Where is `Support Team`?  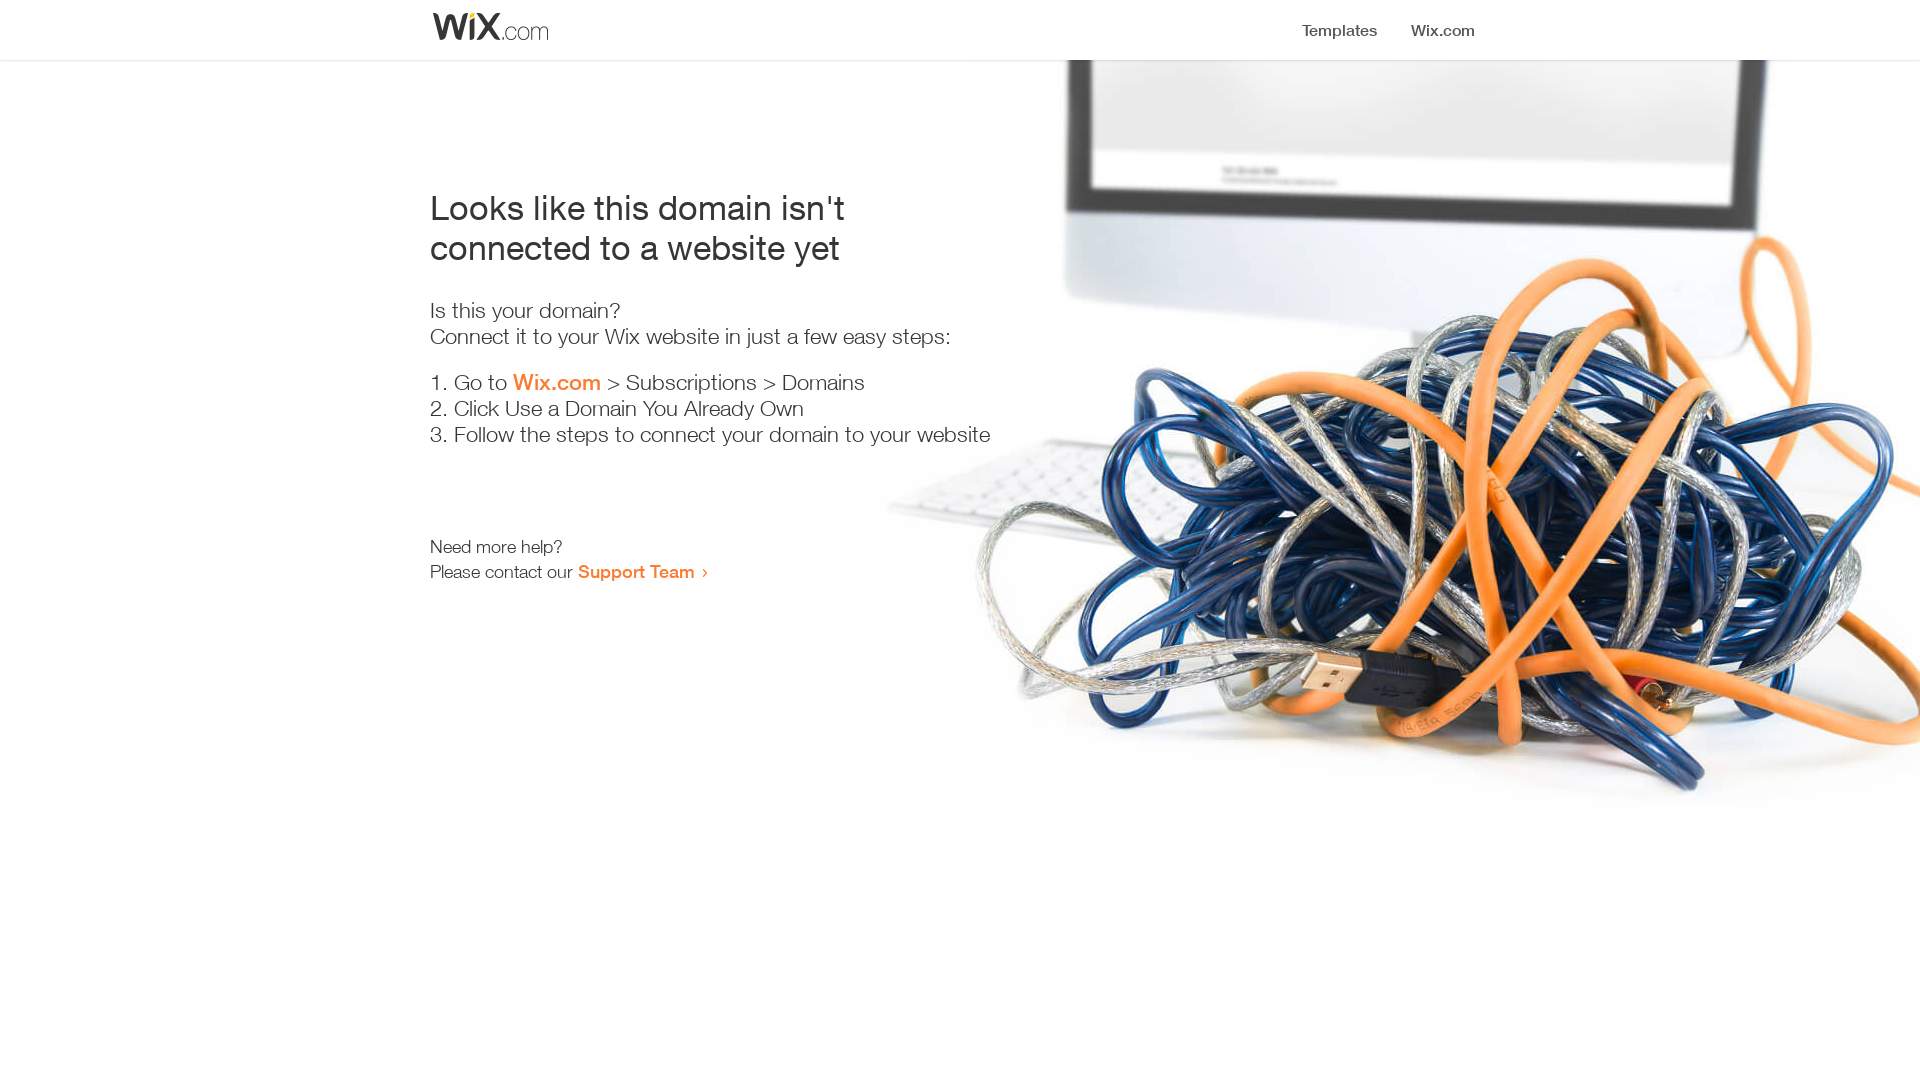 Support Team is located at coordinates (636, 571).